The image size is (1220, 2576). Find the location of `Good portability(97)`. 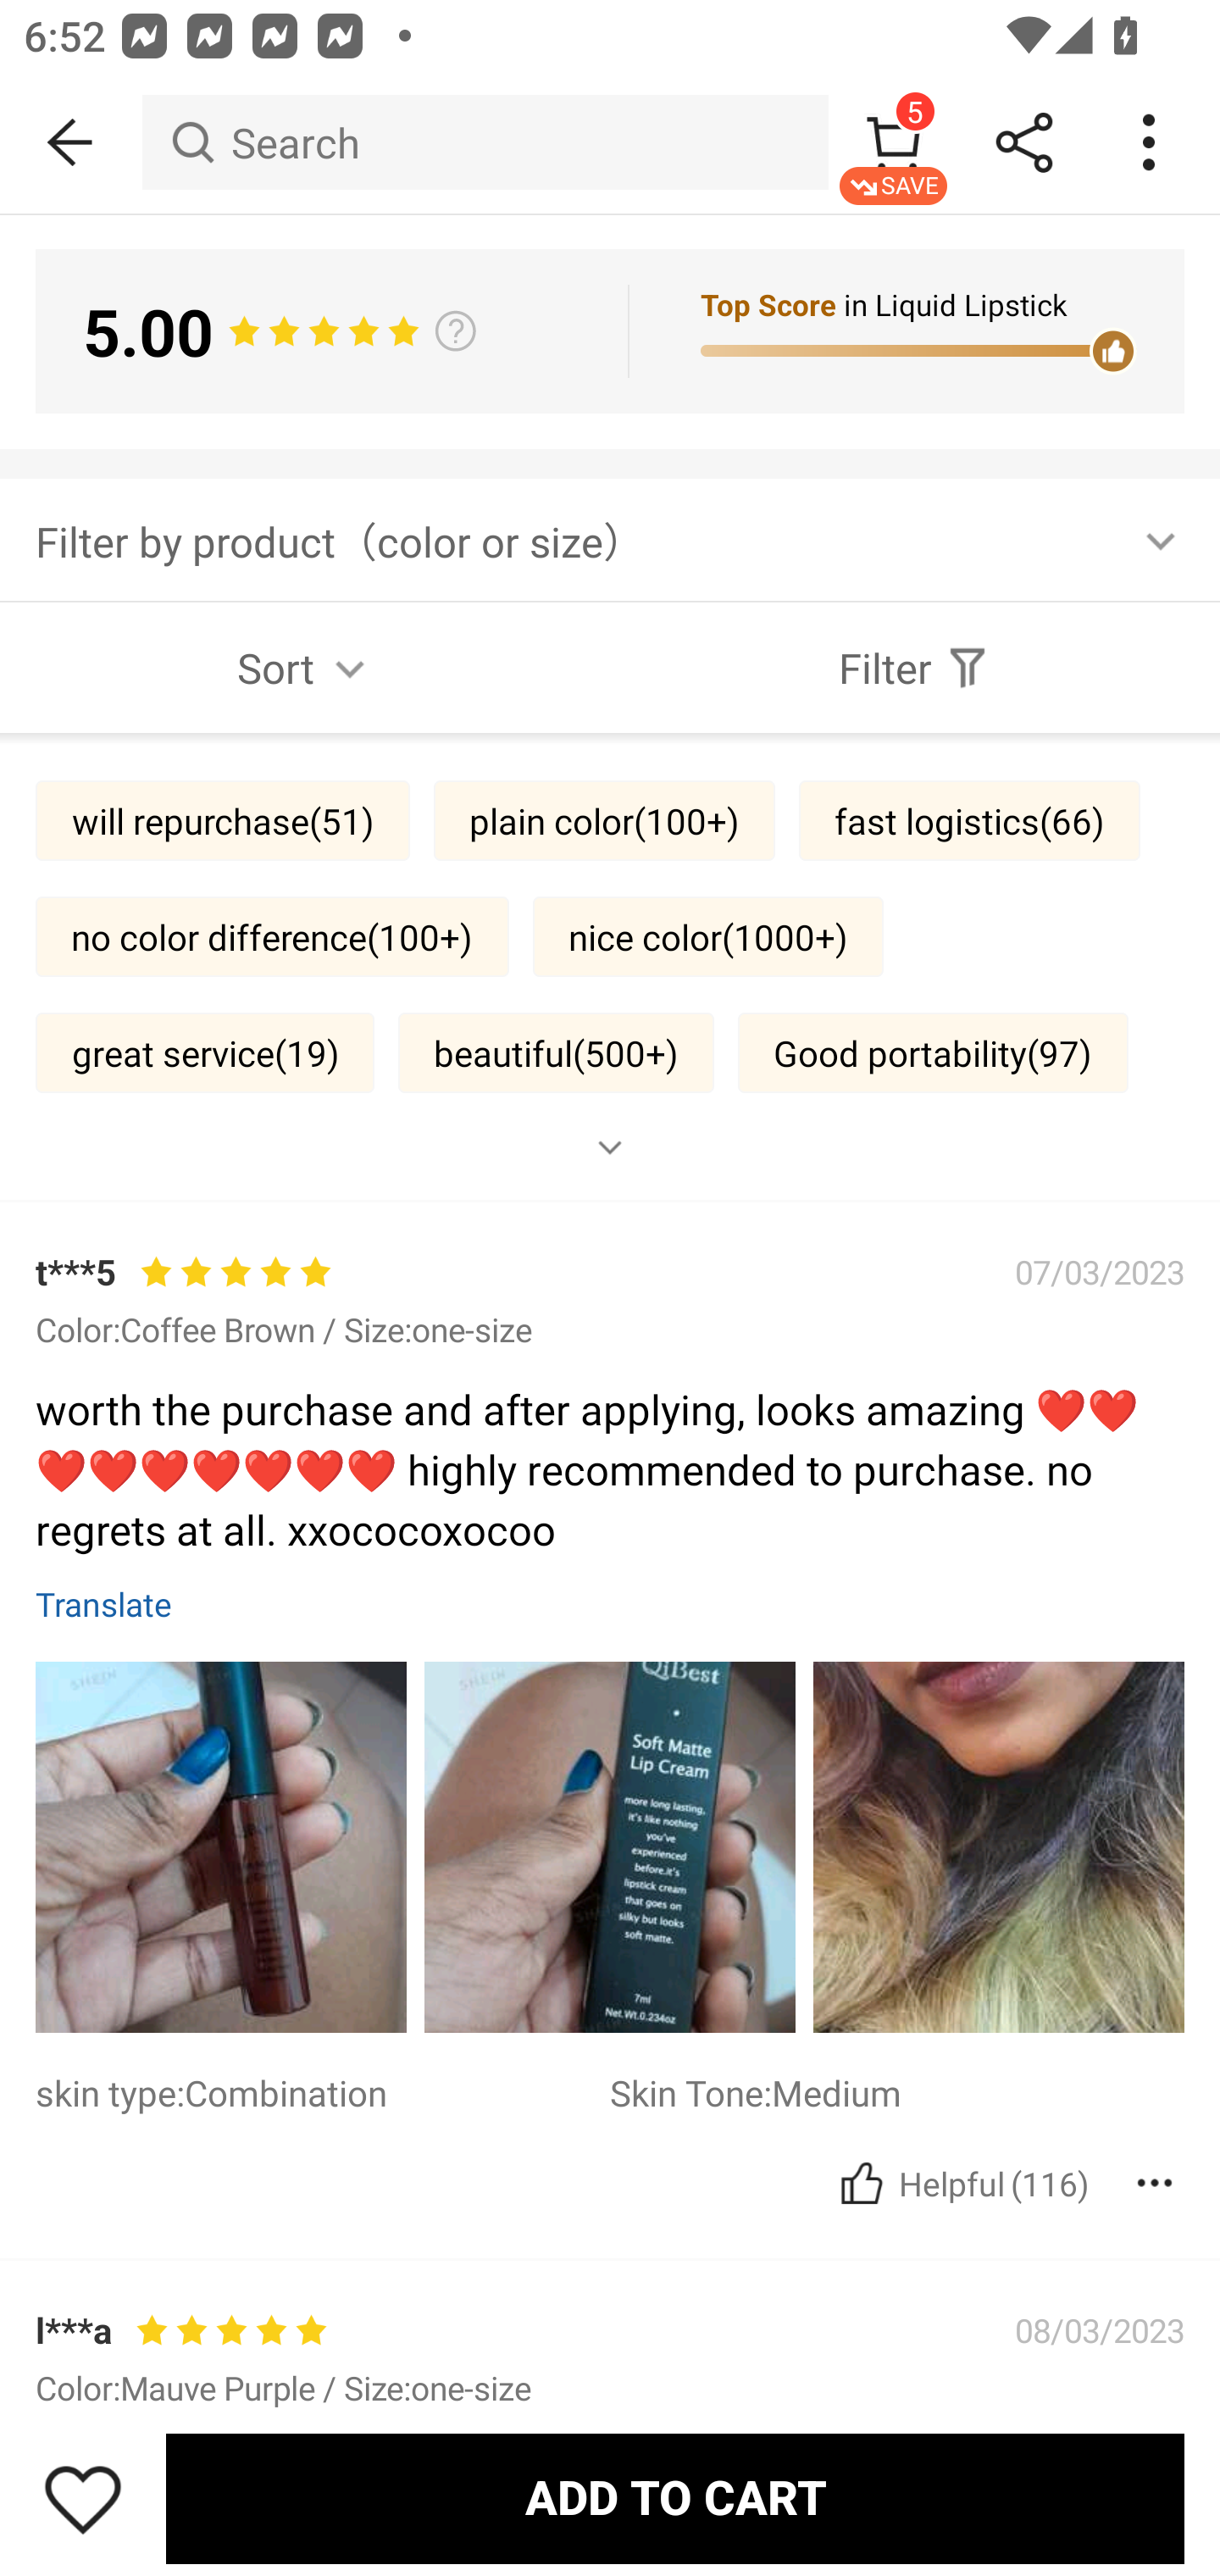

Good portability(97) is located at coordinates (934, 1052).